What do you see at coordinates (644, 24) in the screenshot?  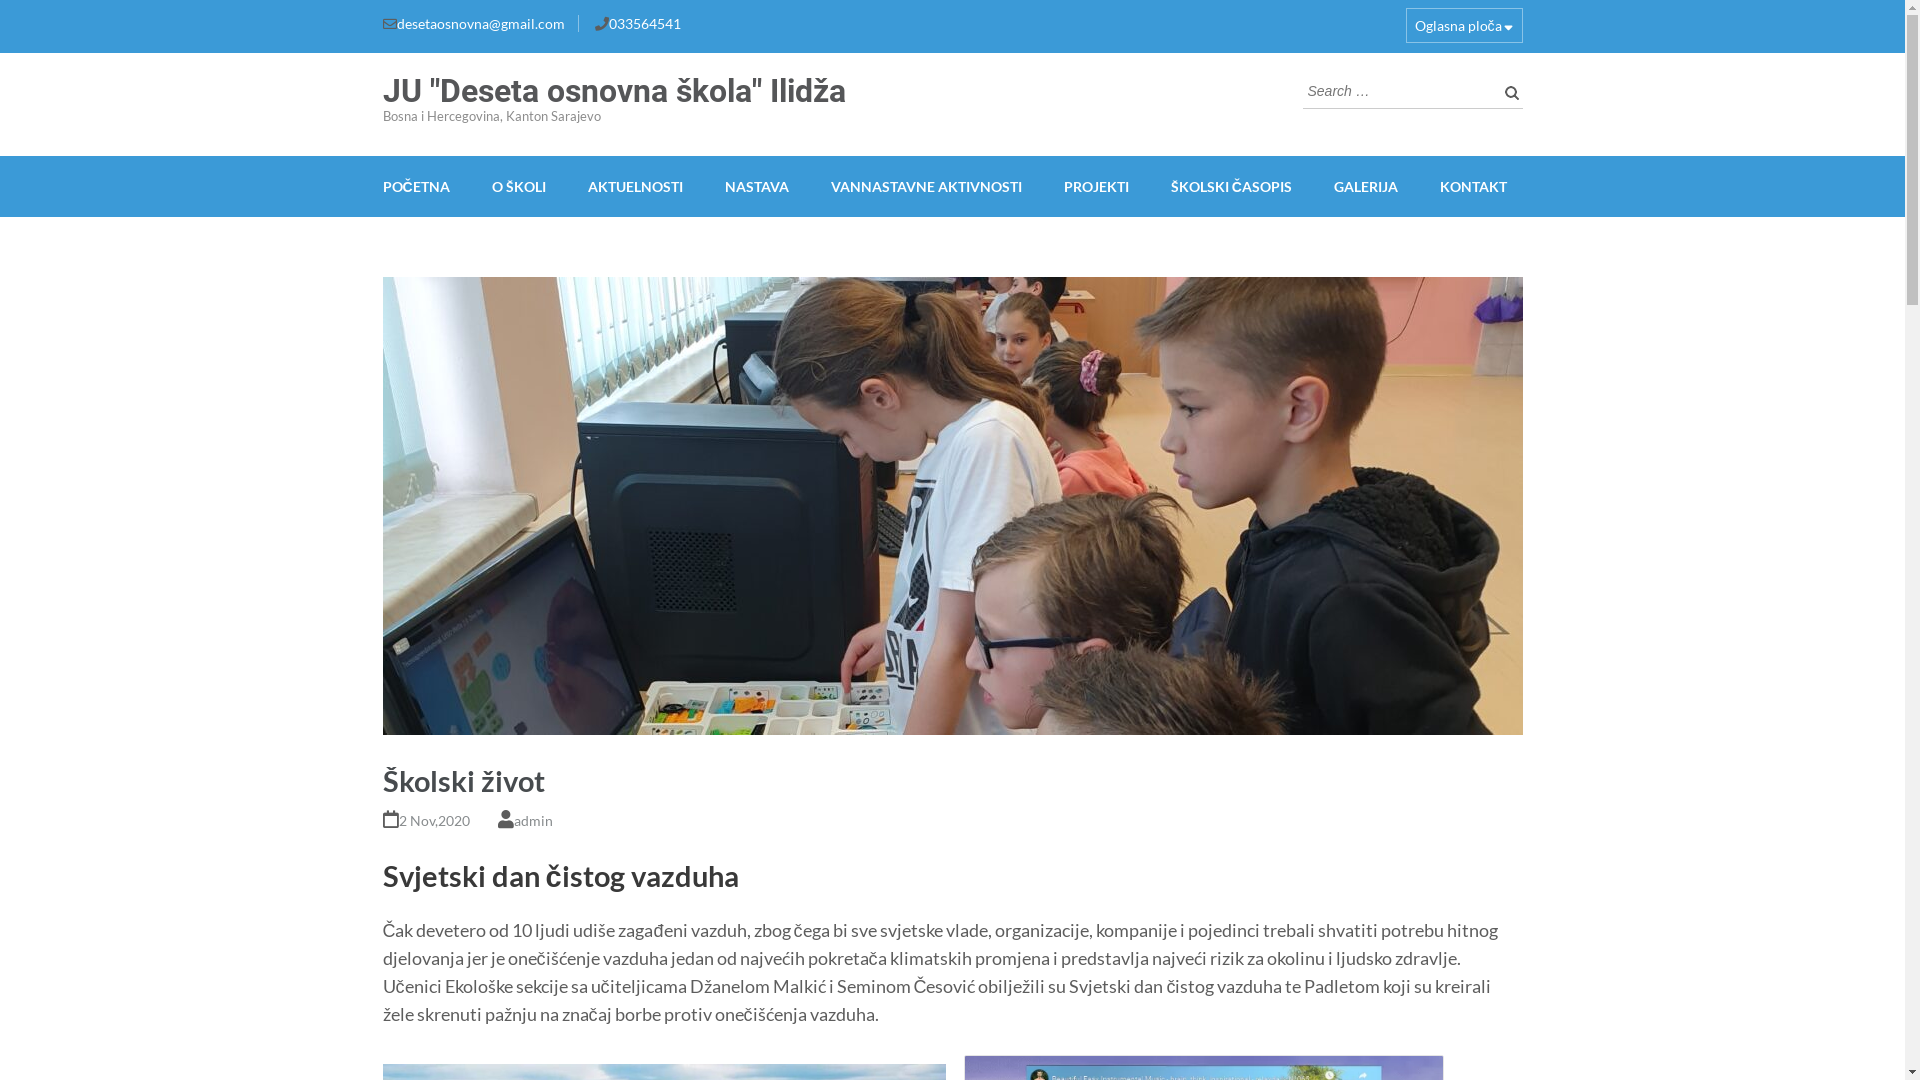 I see `033564541` at bounding box center [644, 24].